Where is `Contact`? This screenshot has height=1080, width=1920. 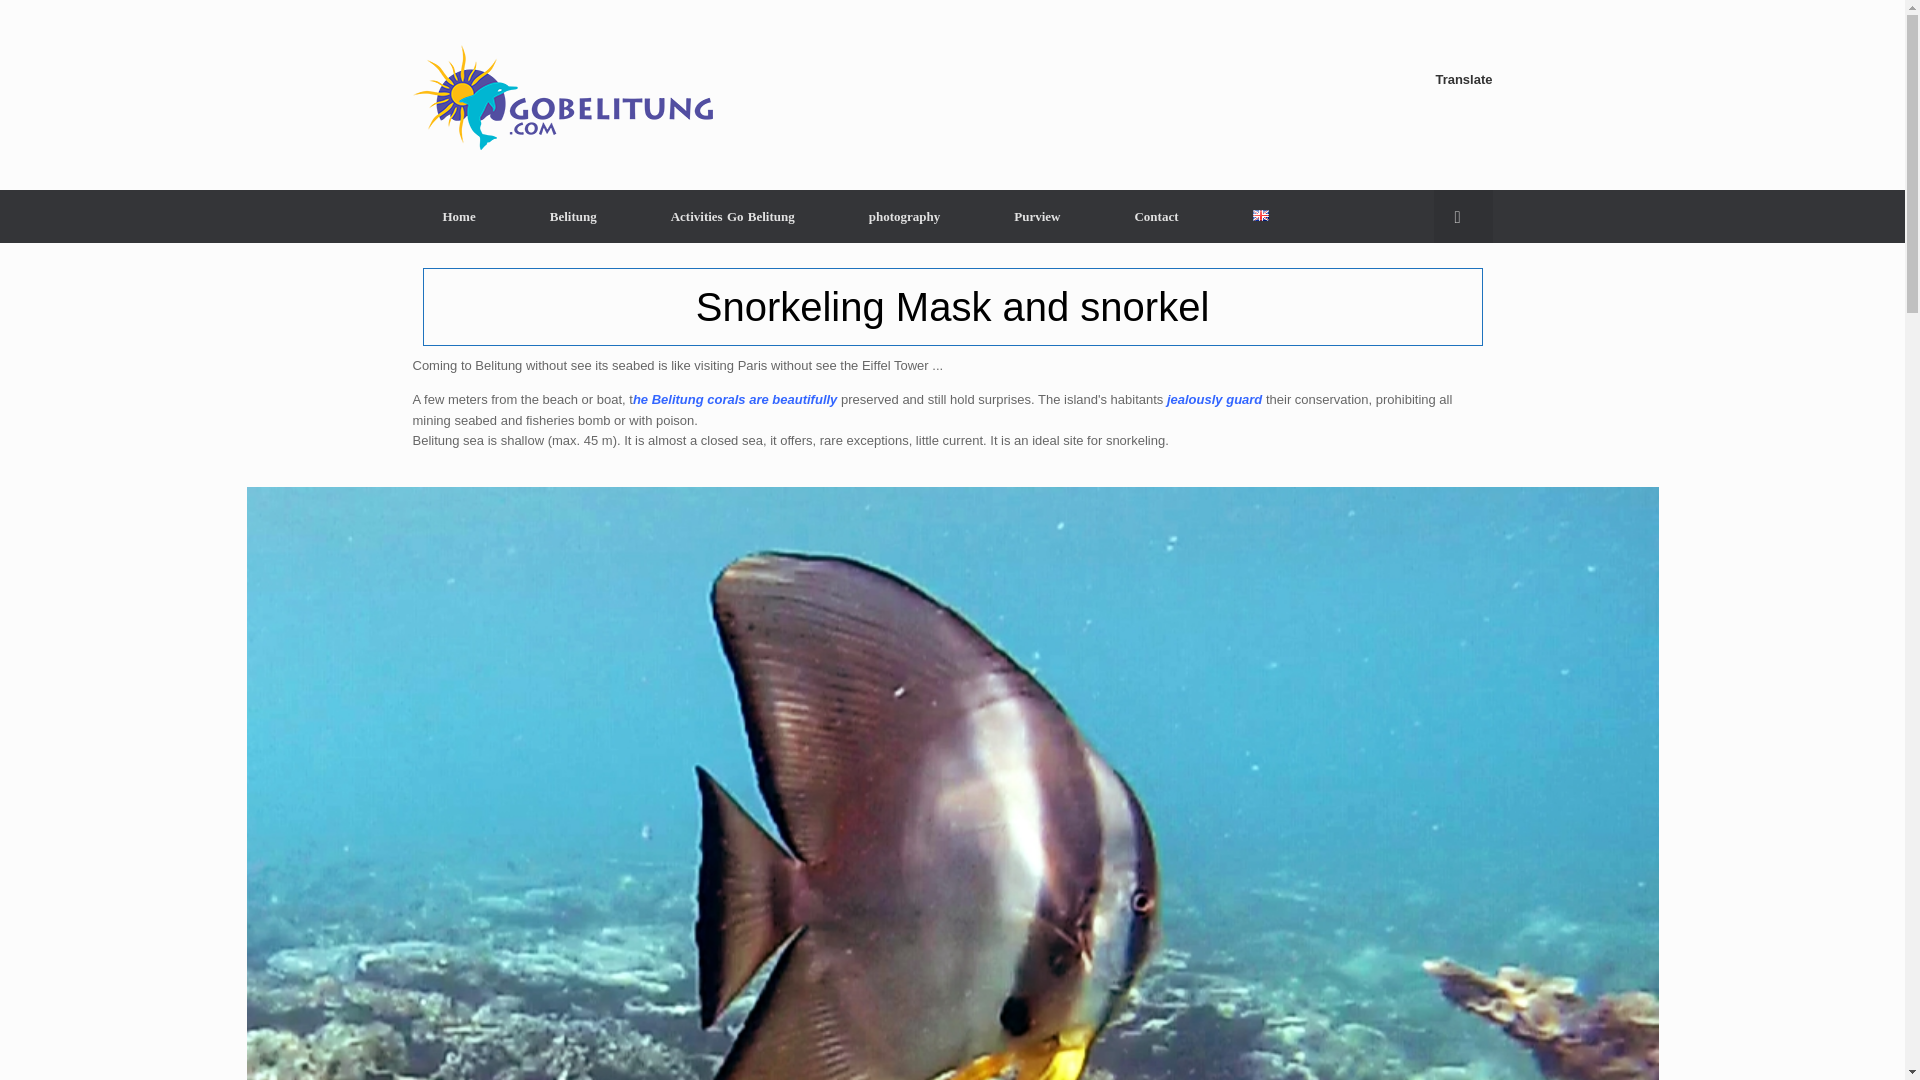 Contact is located at coordinates (1156, 216).